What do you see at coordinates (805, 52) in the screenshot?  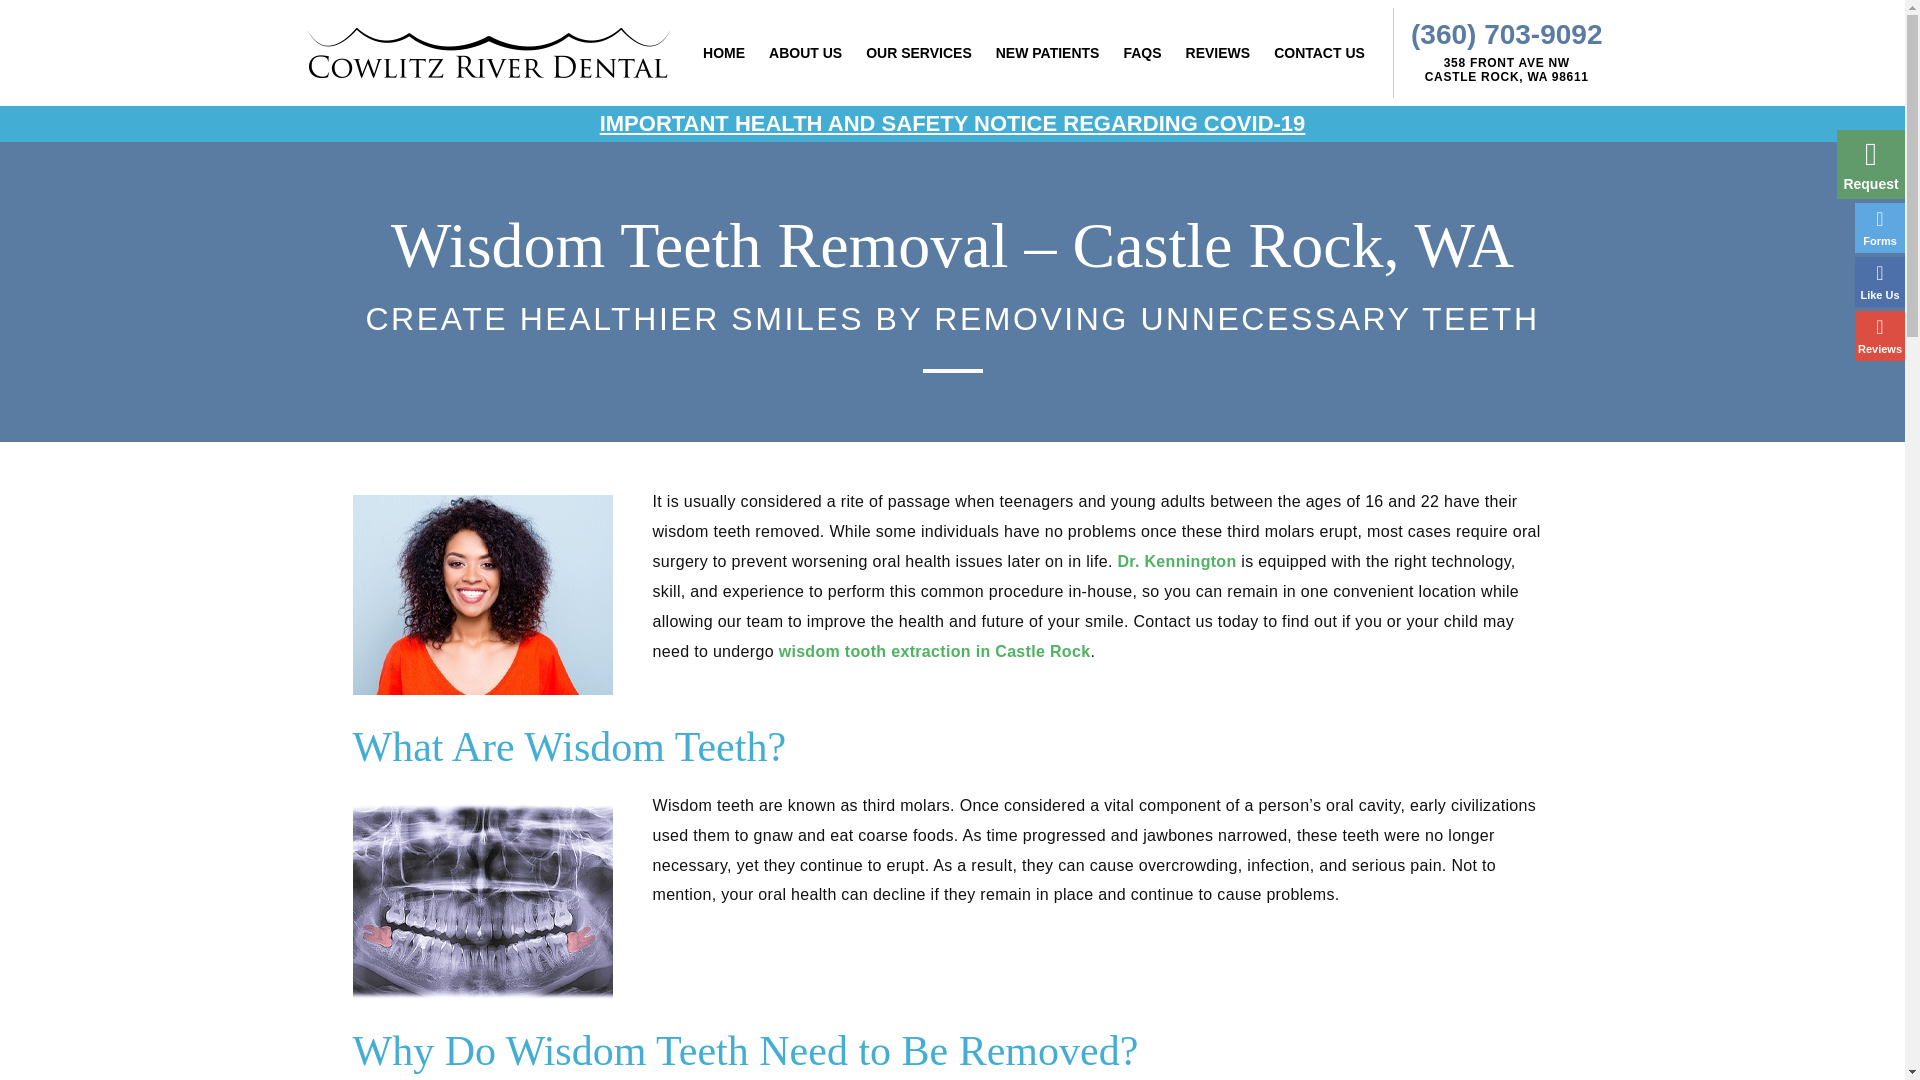 I see `HOME` at bounding box center [805, 52].